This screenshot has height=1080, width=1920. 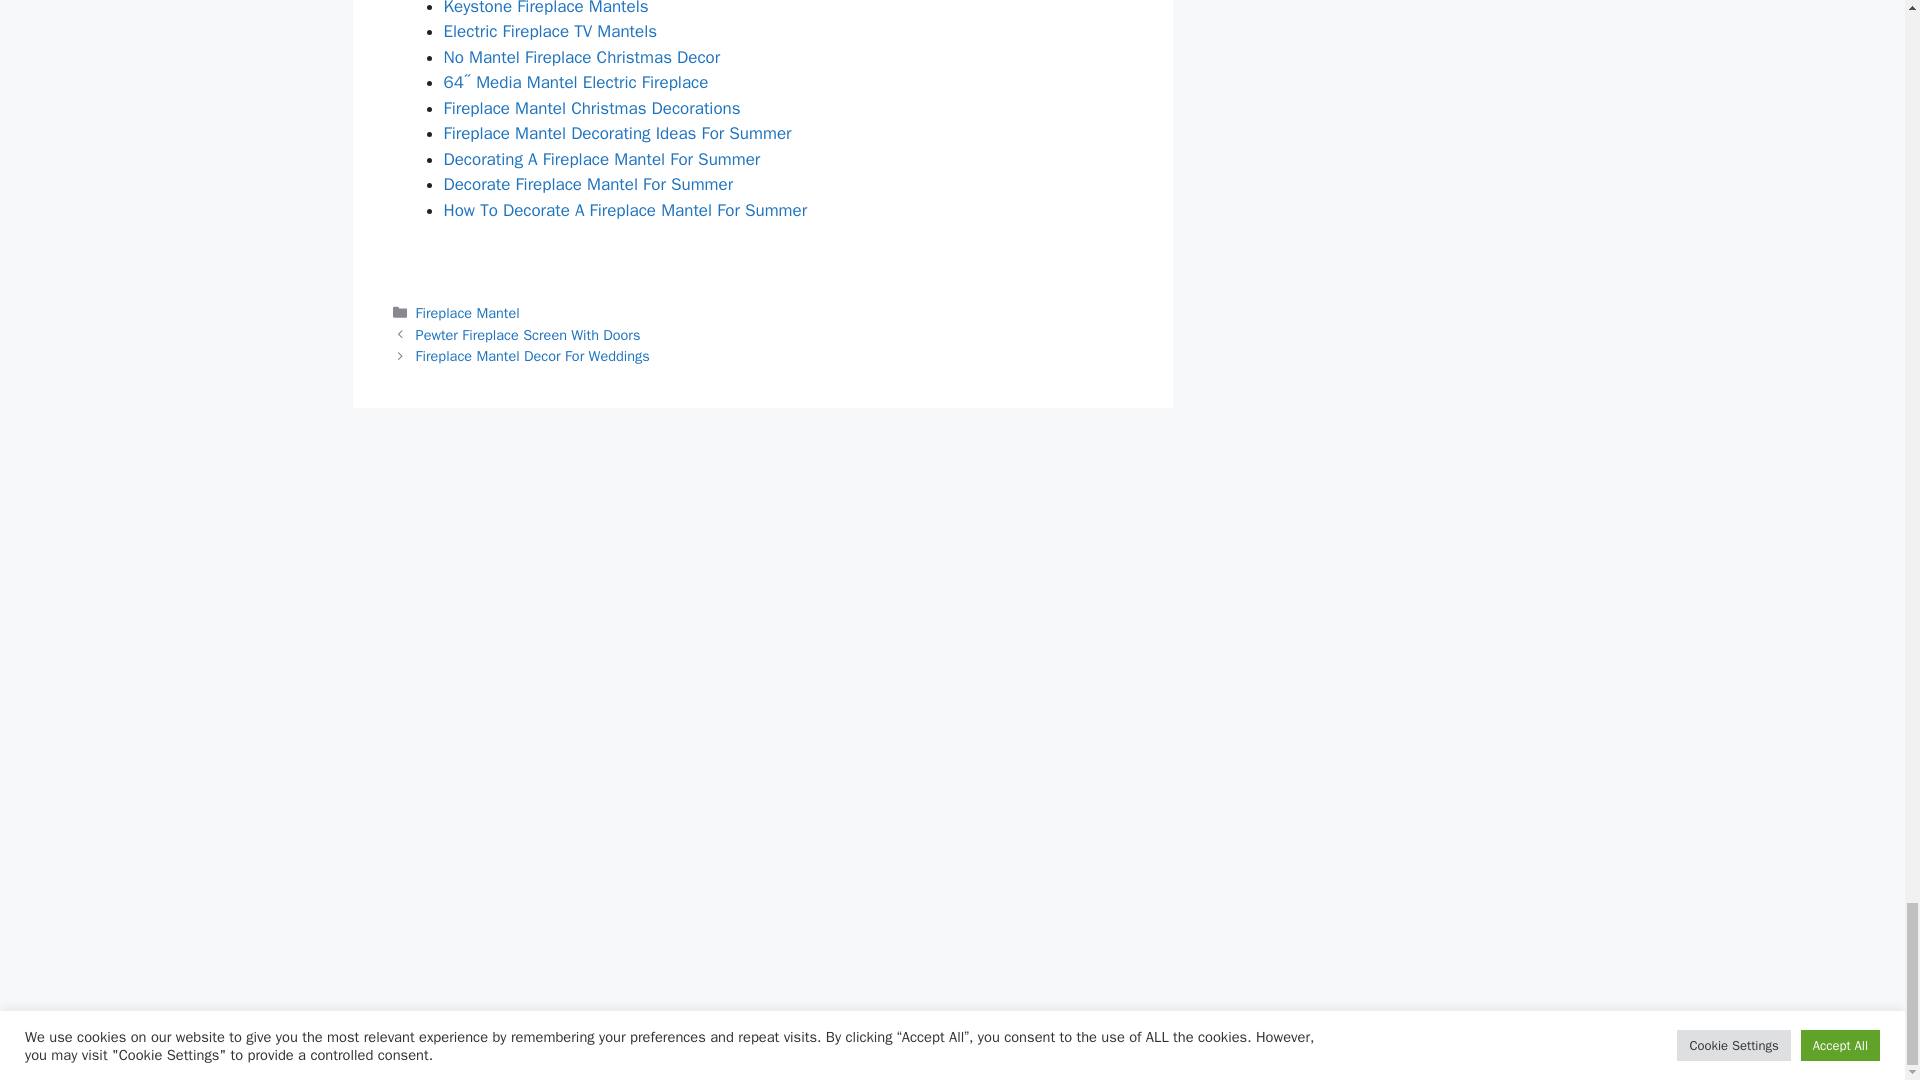 I want to click on How To Decorate A Fireplace Mantel For Summer, so click(x=626, y=210).